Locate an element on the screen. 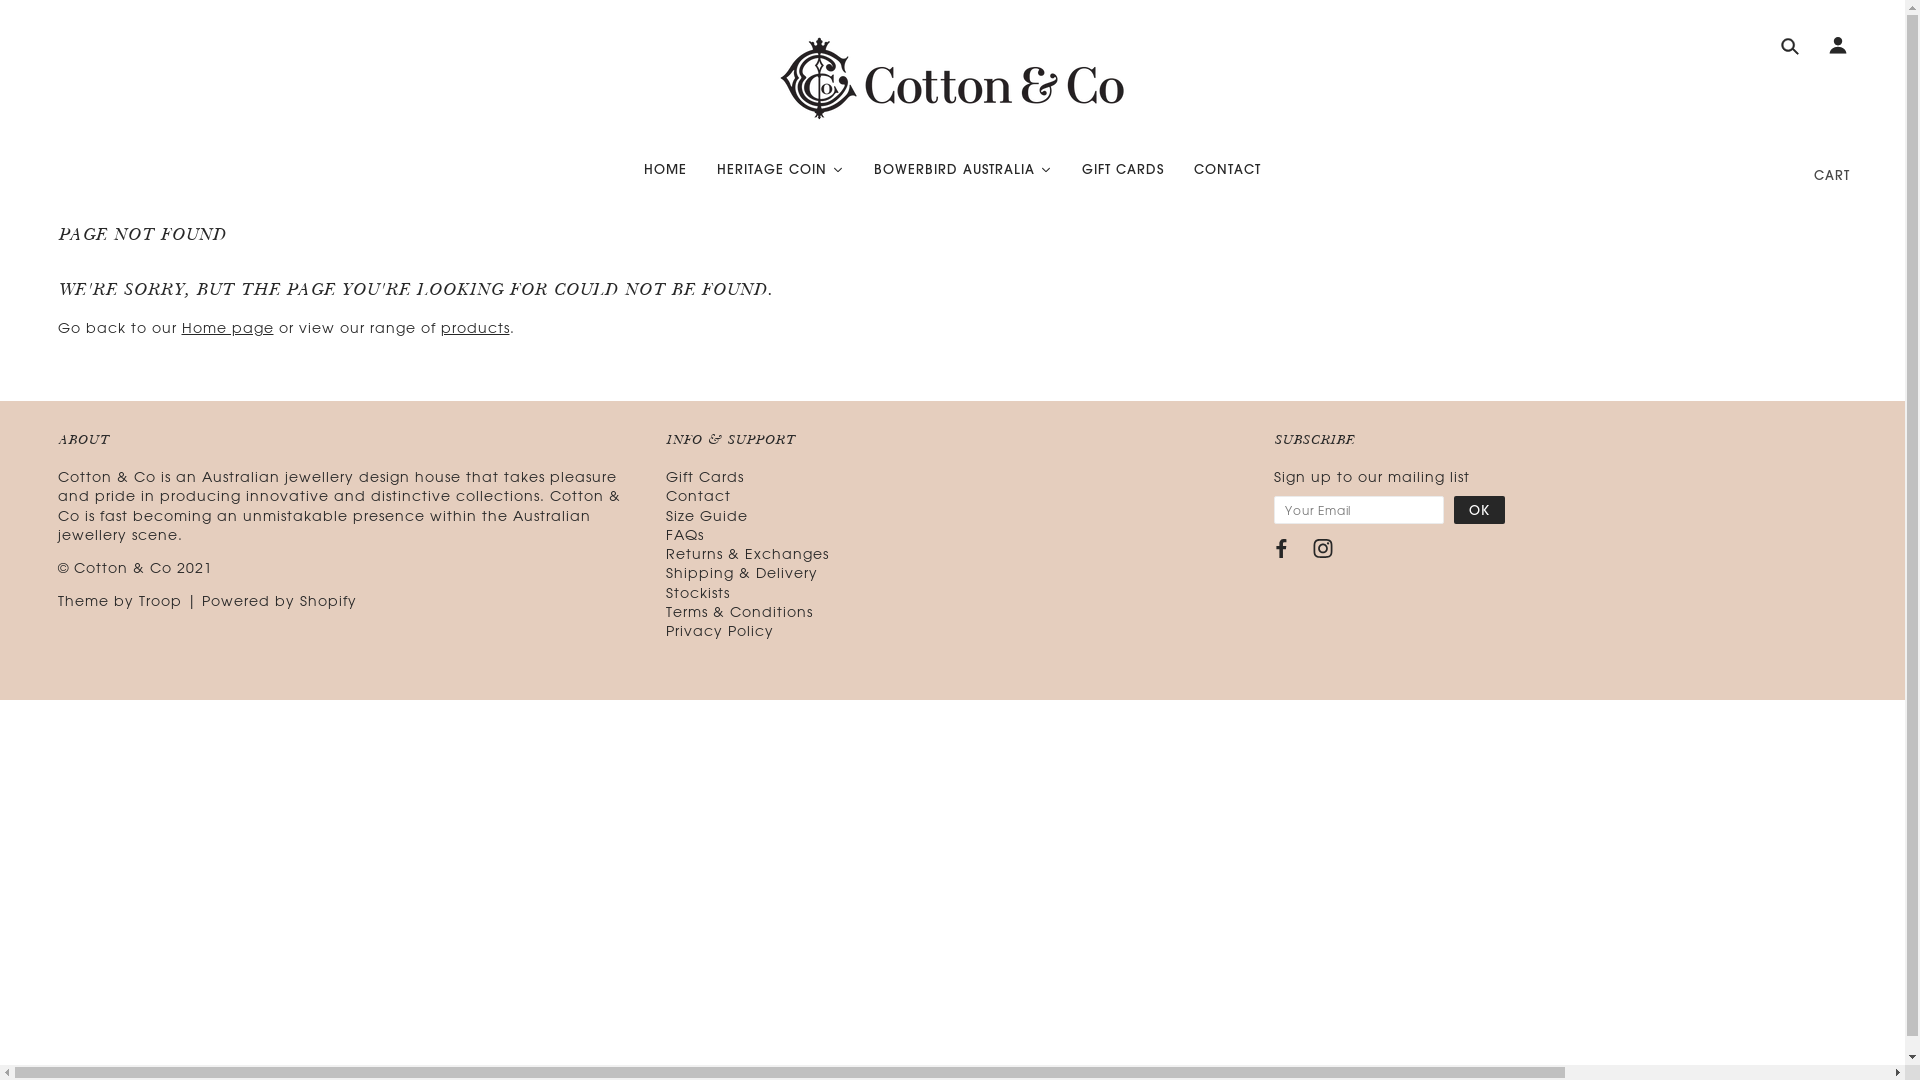 This screenshot has width=1920, height=1080. Cotton & Co is located at coordinates (123, 568).